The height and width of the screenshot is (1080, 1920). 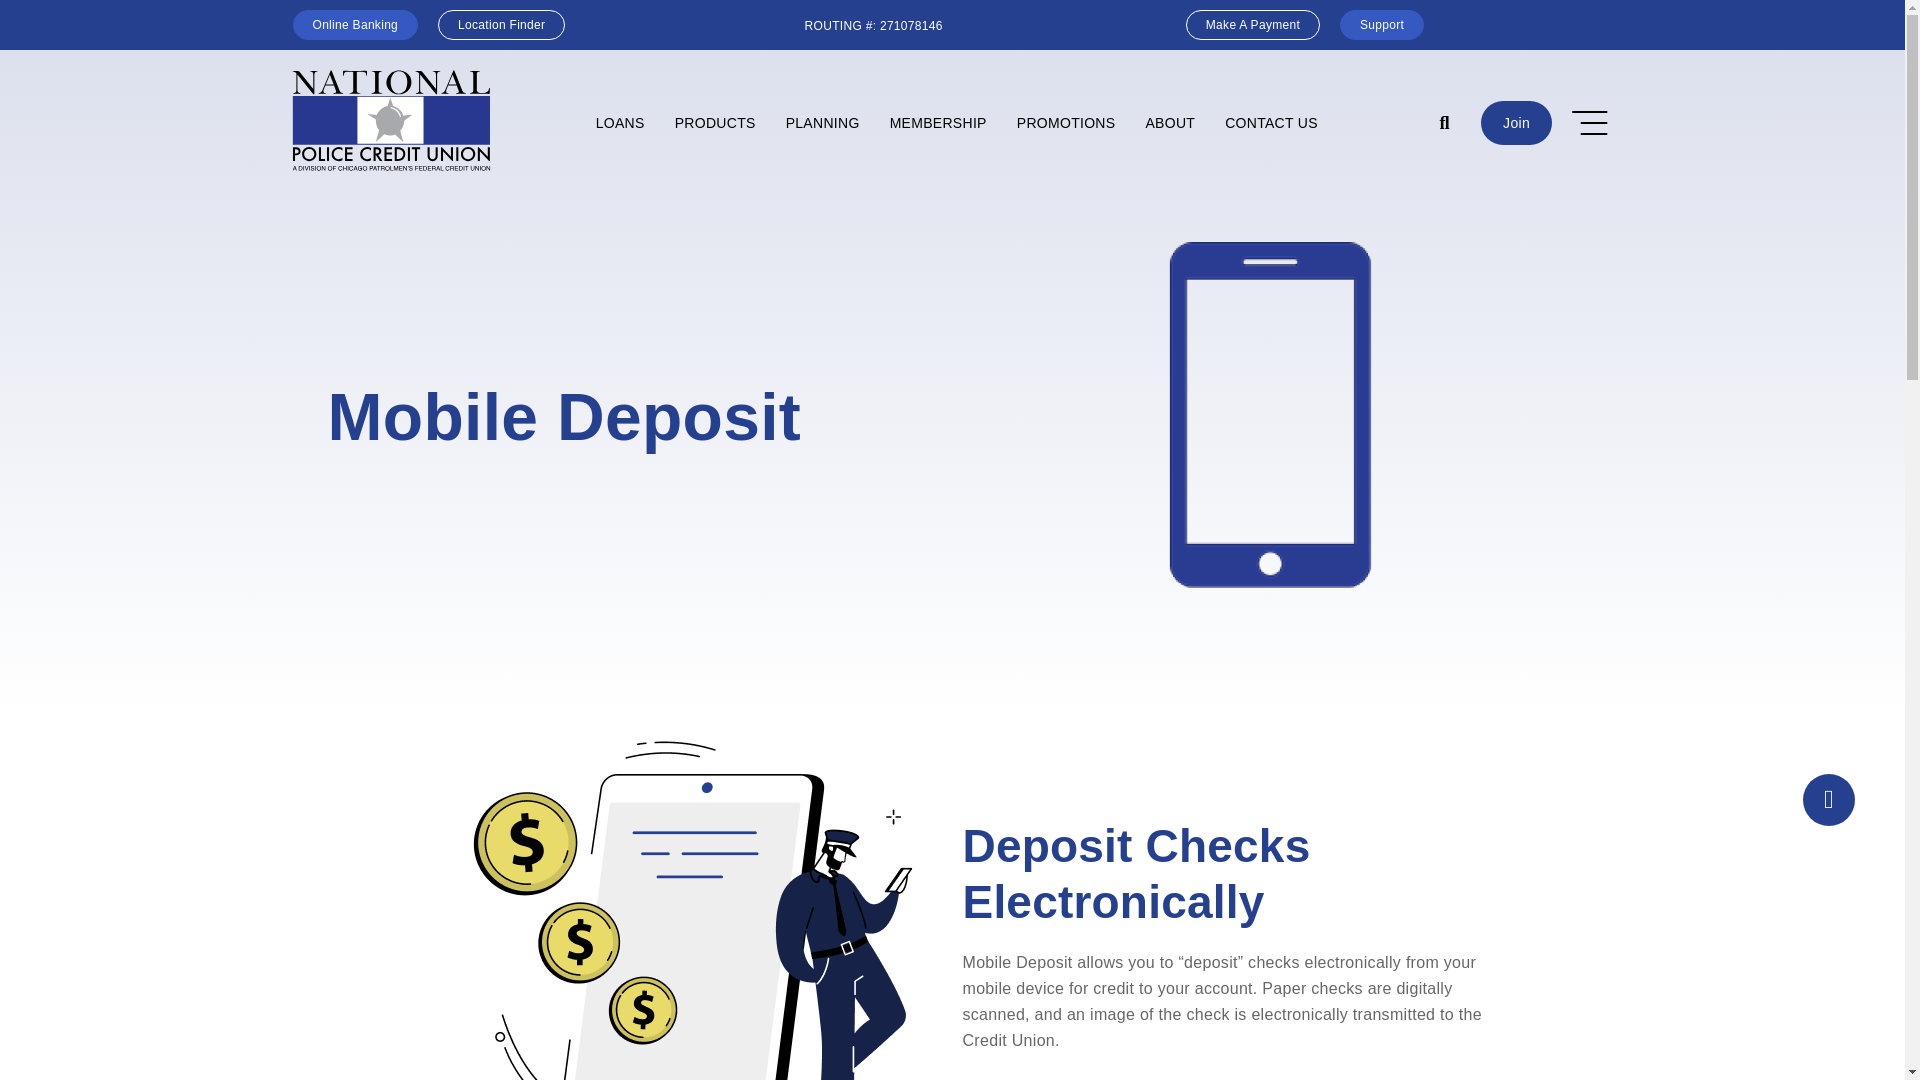 What do you see at coordinates (716, 122) in the screenshot?
I see `PRODUCTS` at bounding box center [716, 122].